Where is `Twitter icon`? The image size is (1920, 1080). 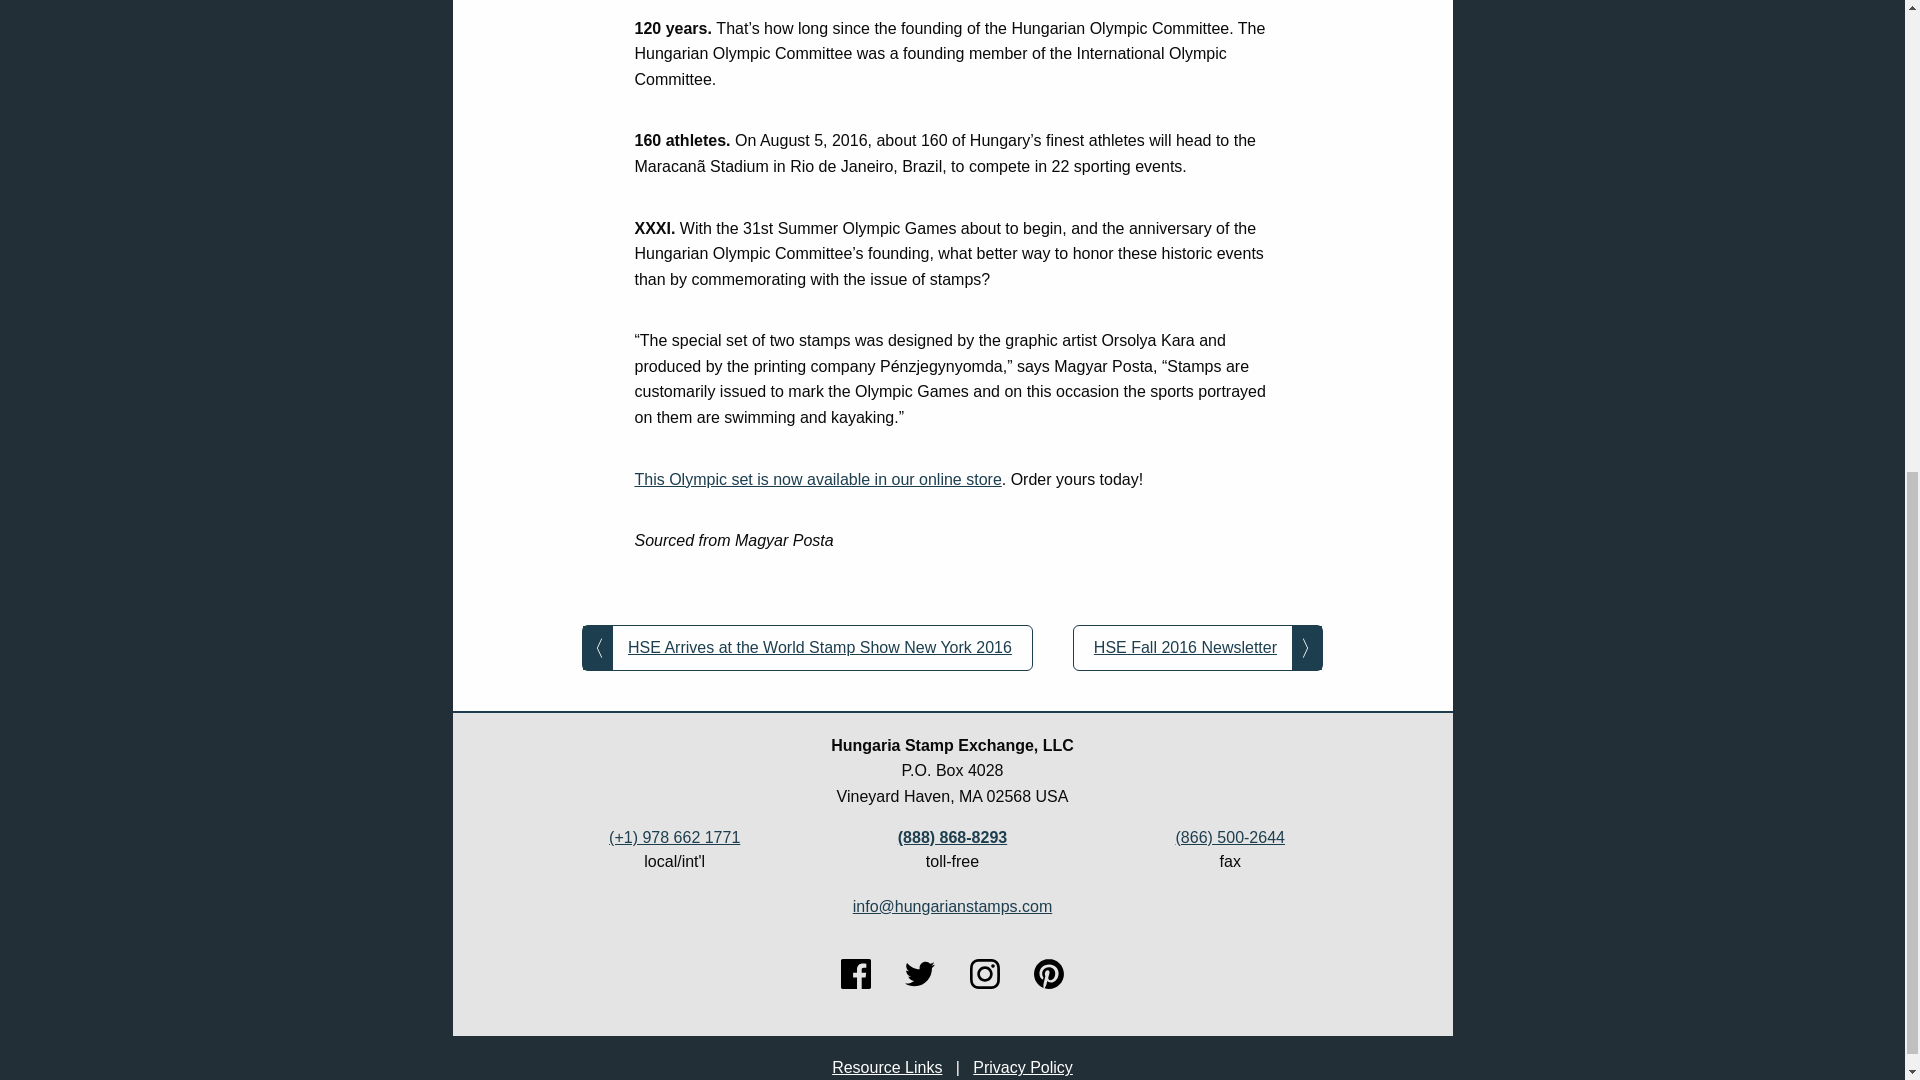
Twitter icon is located at coordinates (920, 974).